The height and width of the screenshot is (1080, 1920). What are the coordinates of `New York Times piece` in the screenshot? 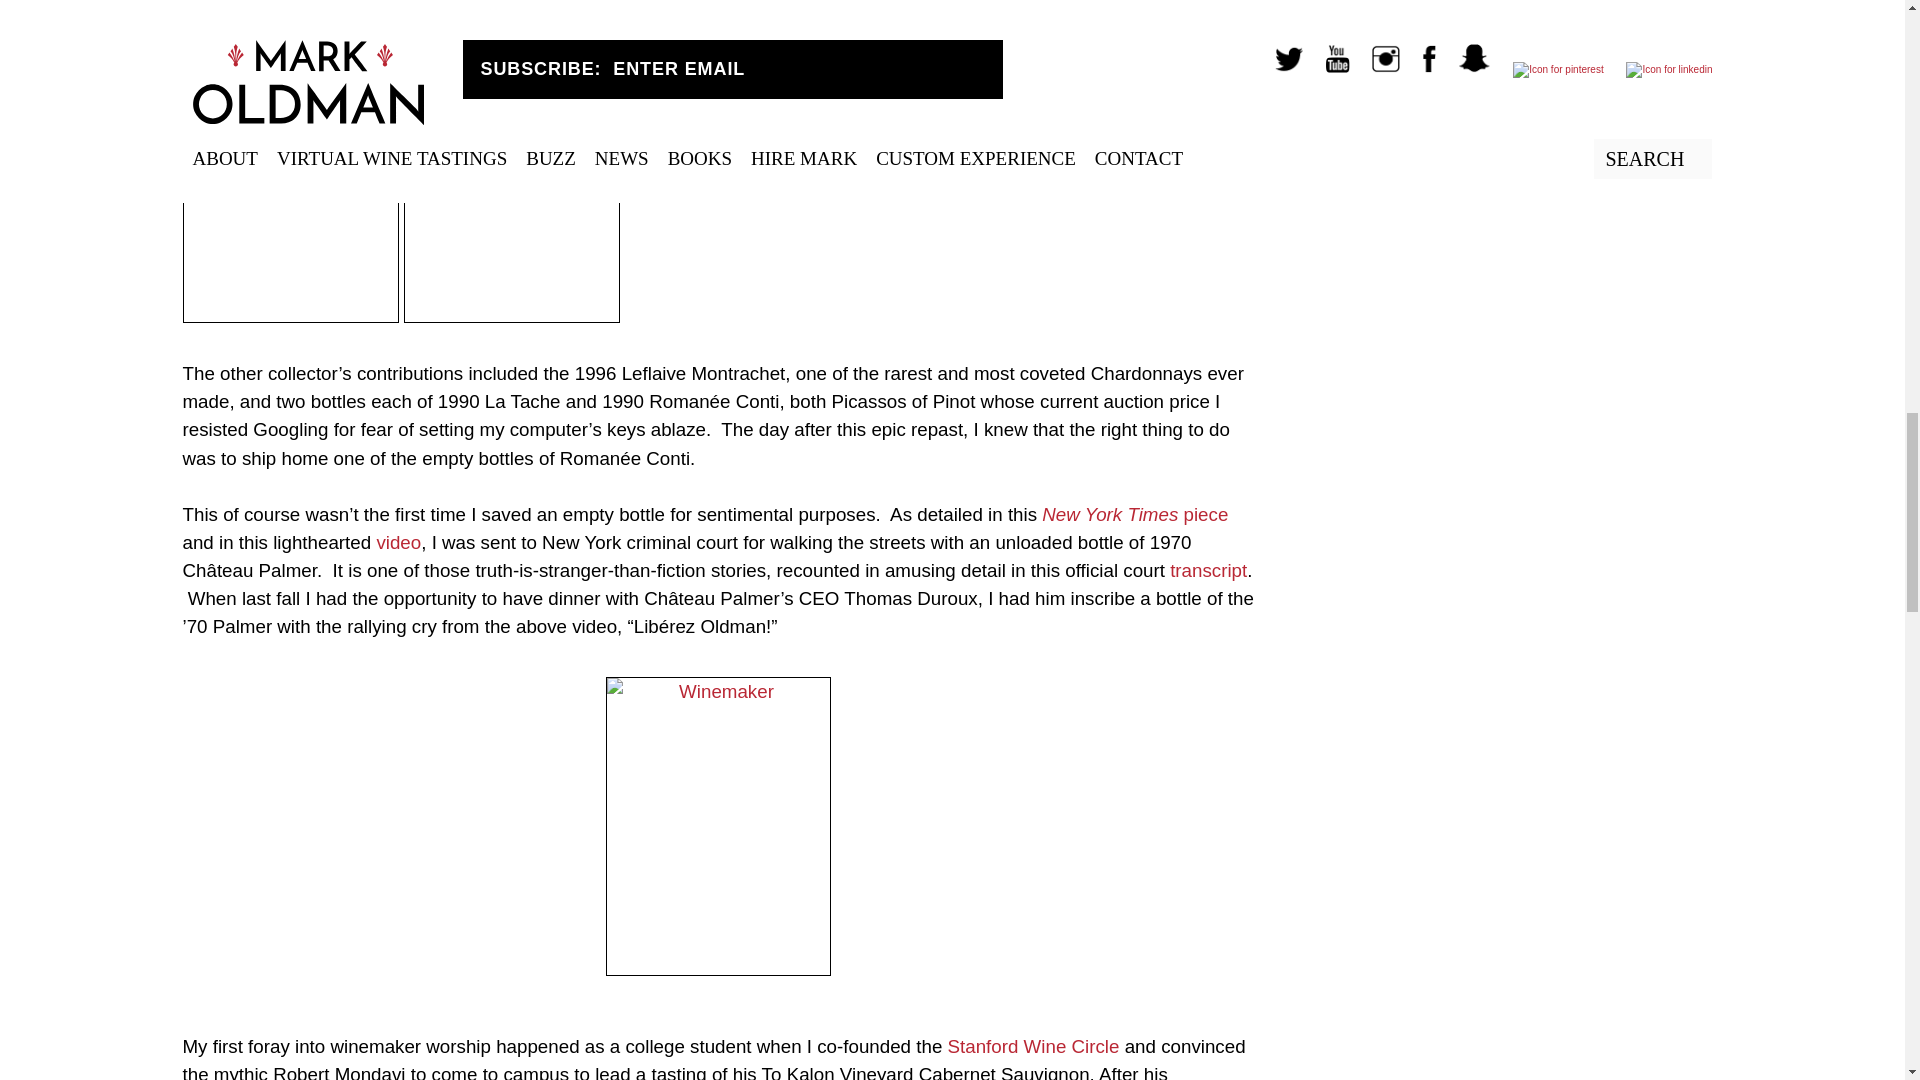 It's located at (1135, 514).